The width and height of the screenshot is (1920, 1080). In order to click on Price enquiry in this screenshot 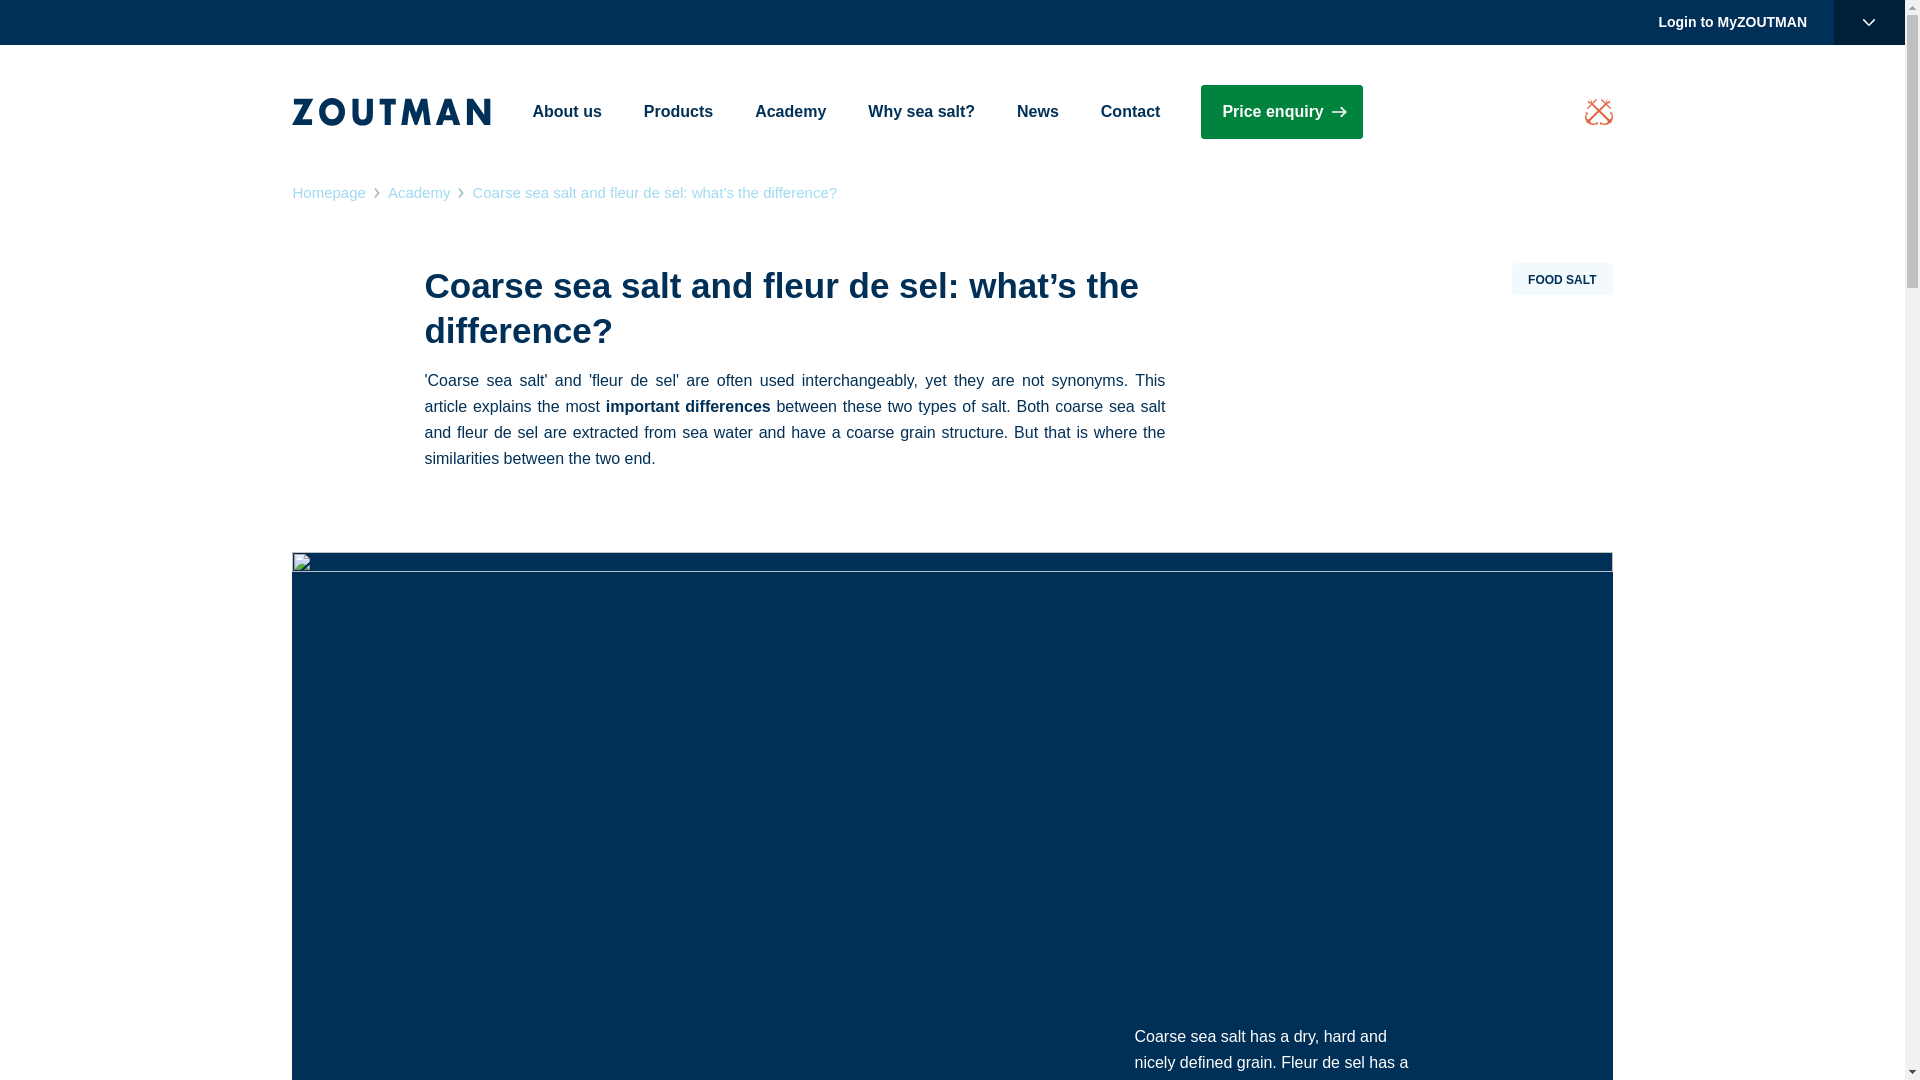, I will do `click(1281, 112)`.